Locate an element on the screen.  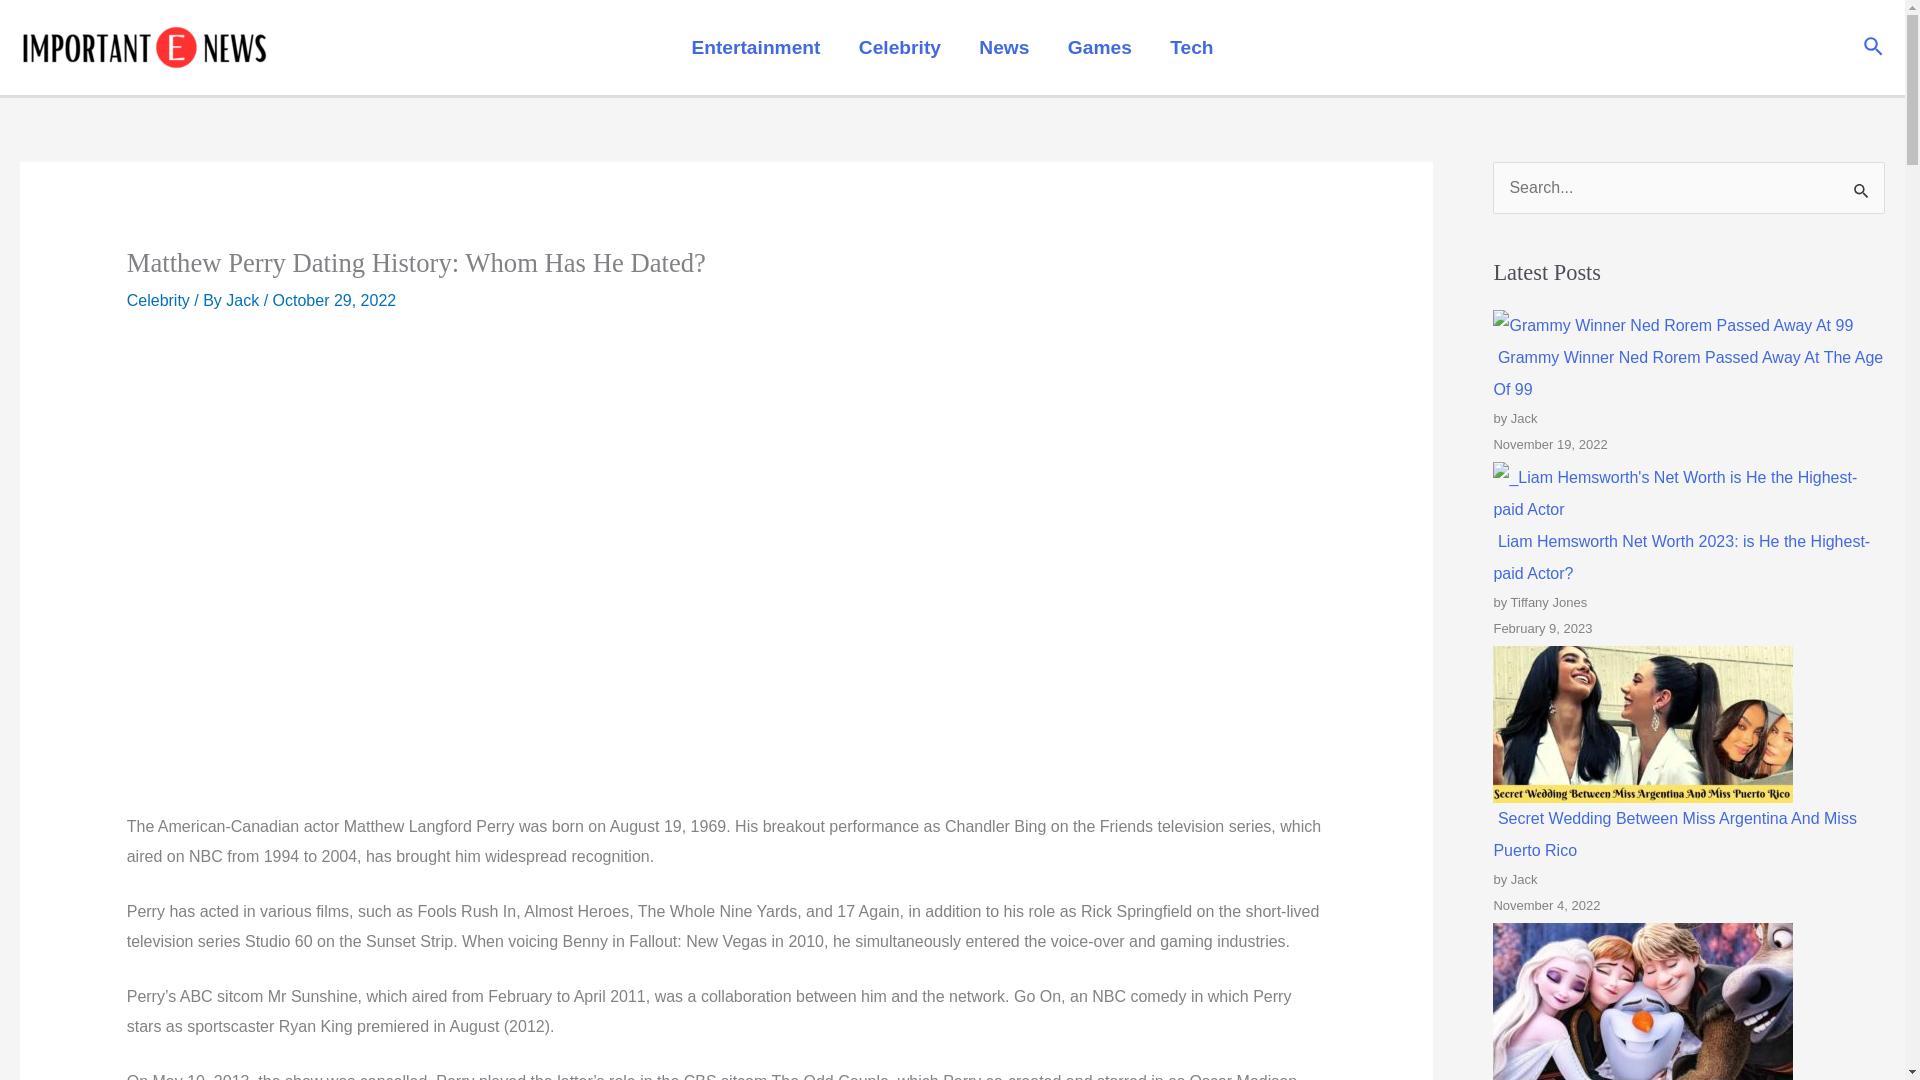
Games is located at coordinates (1099, 46).